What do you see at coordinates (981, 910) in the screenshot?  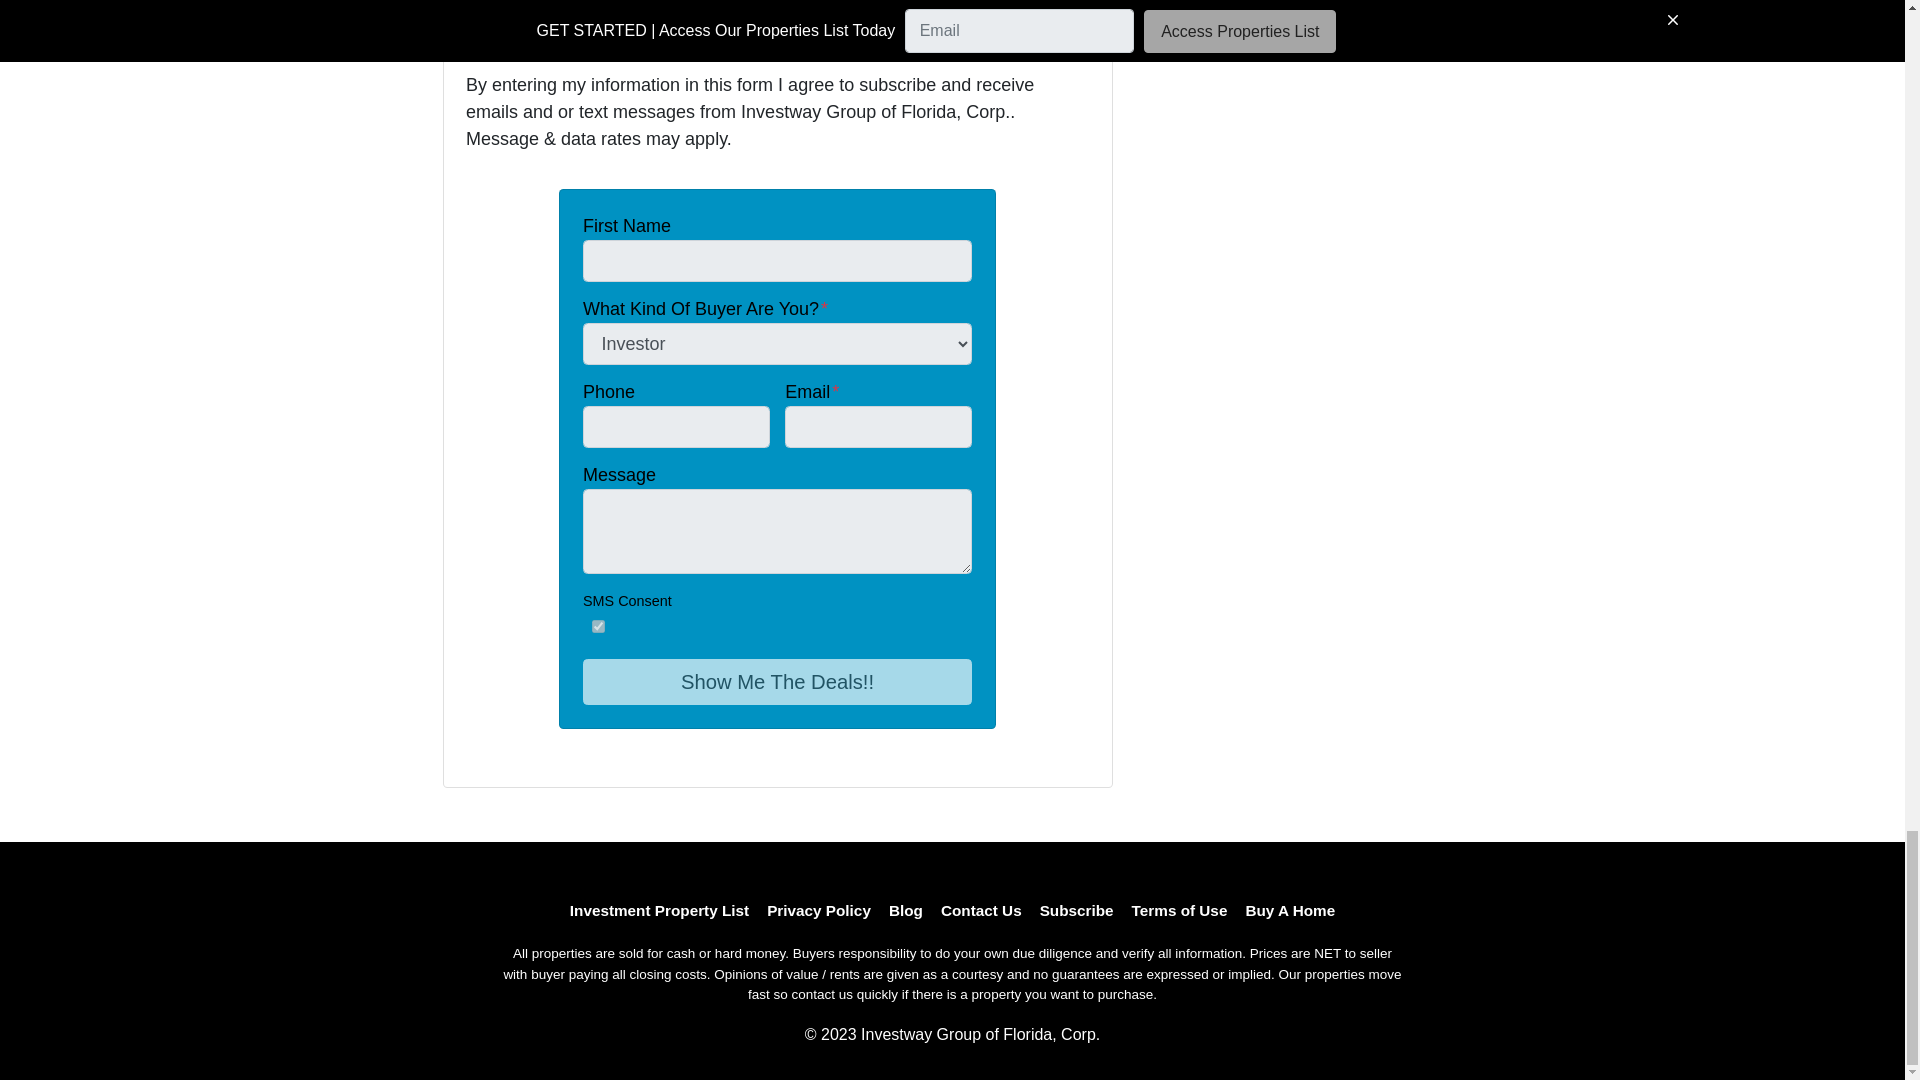 I see `Contact Us` at bounding box center [981, 910].